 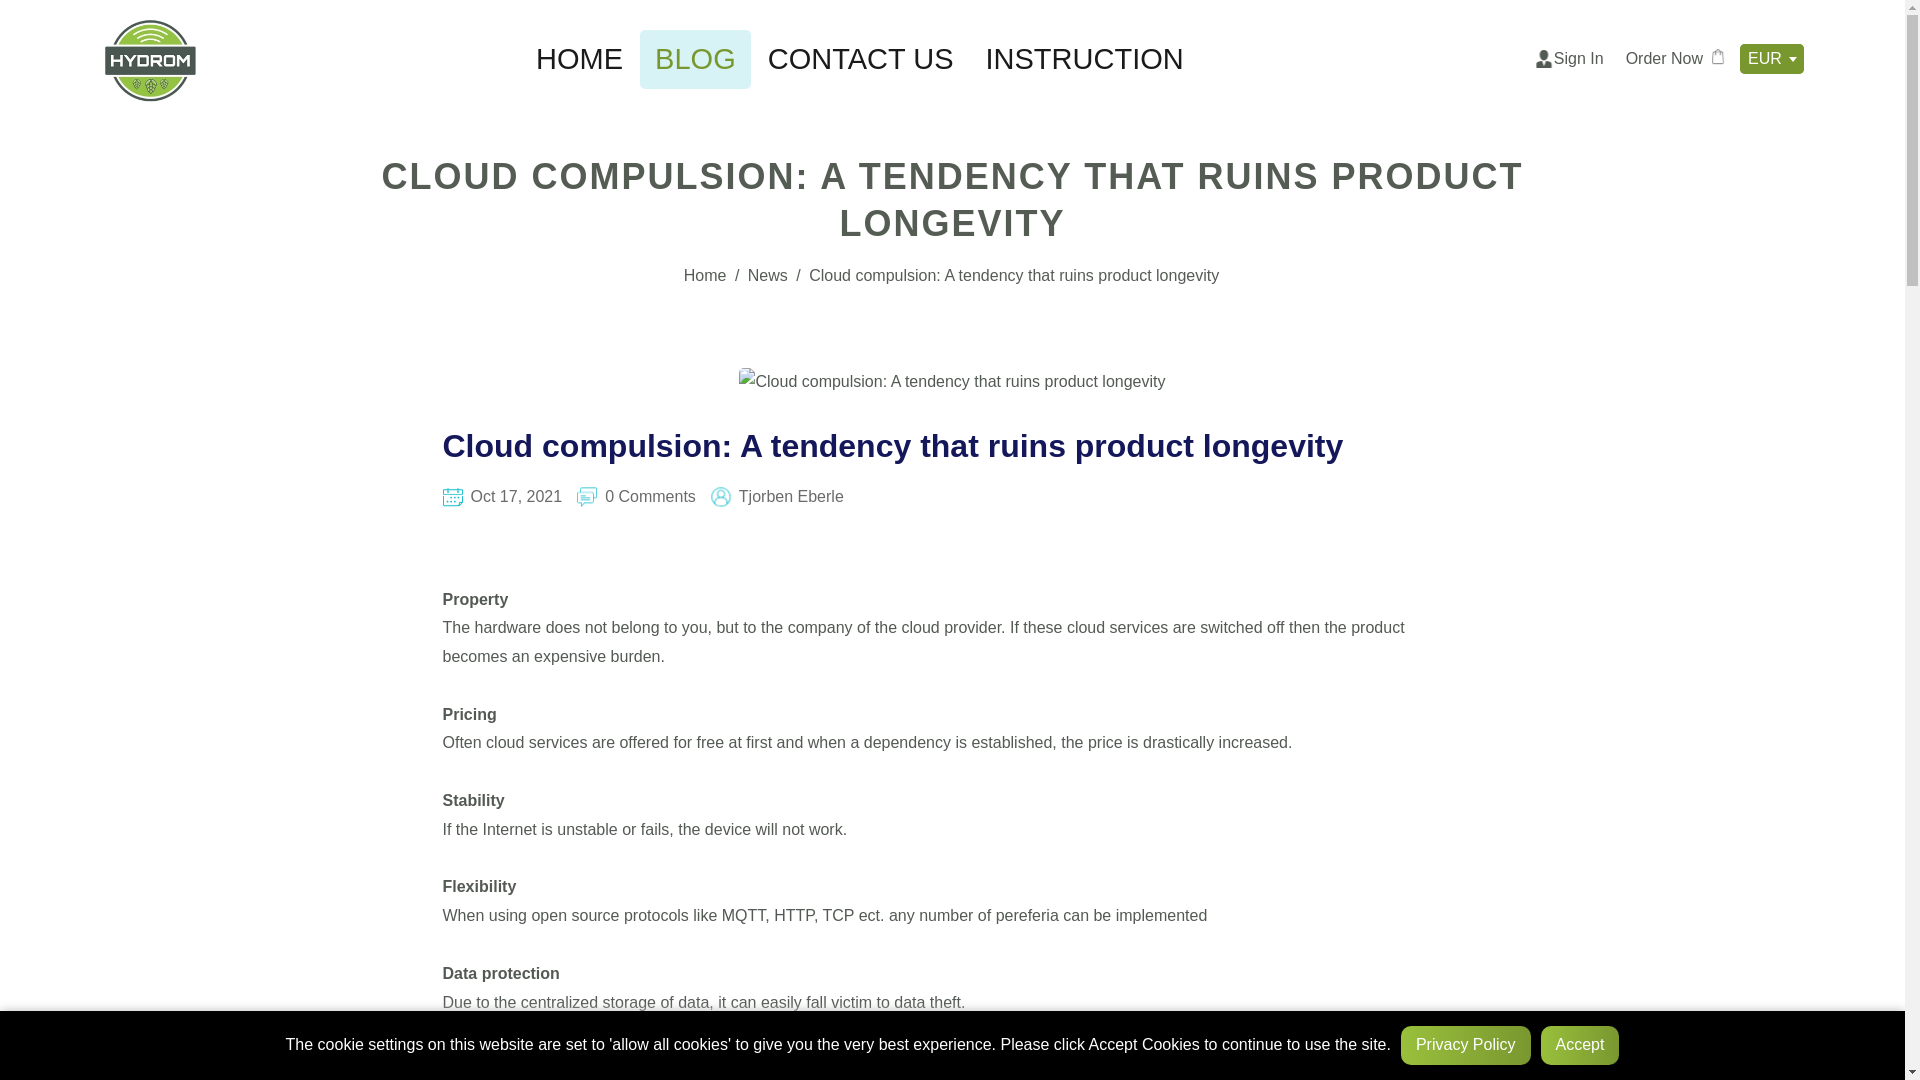 I want to click on Privacy Policy, so click(x=1466, y=1045).